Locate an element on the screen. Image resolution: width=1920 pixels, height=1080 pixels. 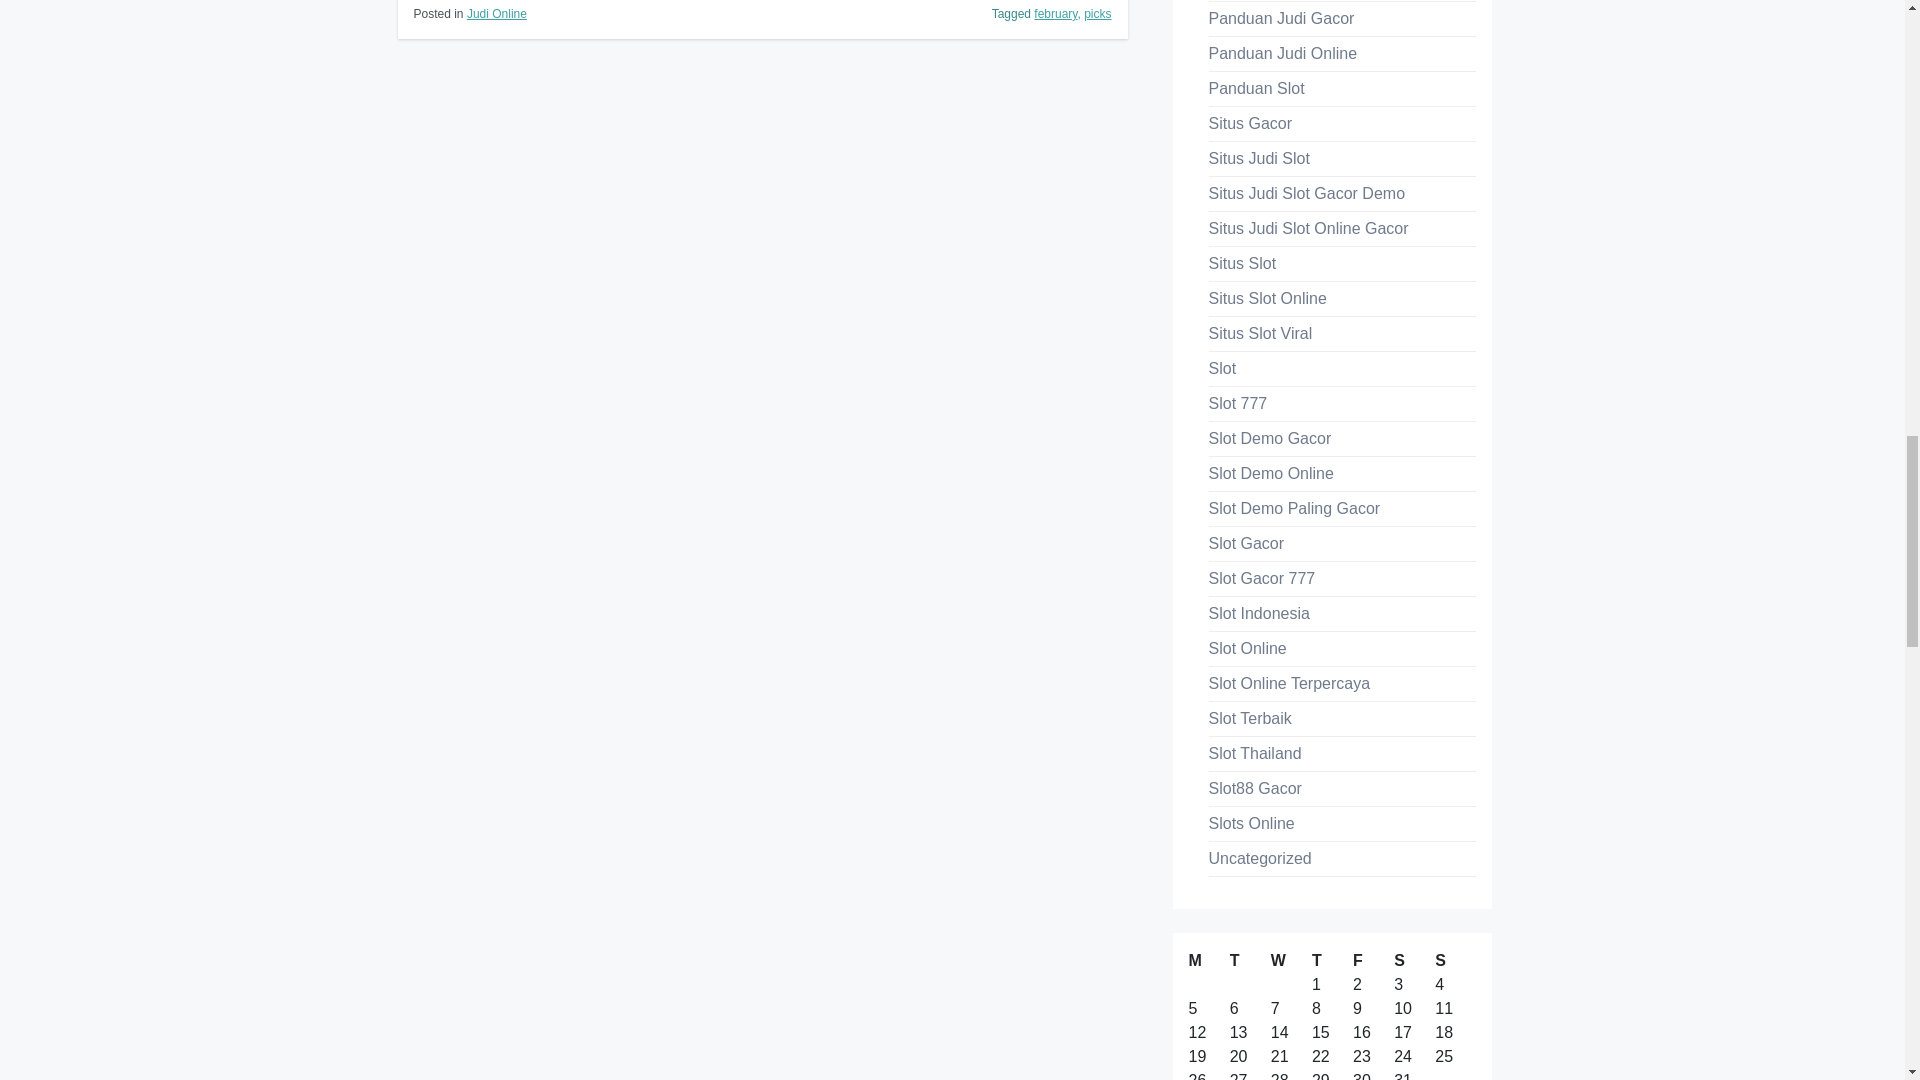
Saturday is located at coordinates (1414, 961).